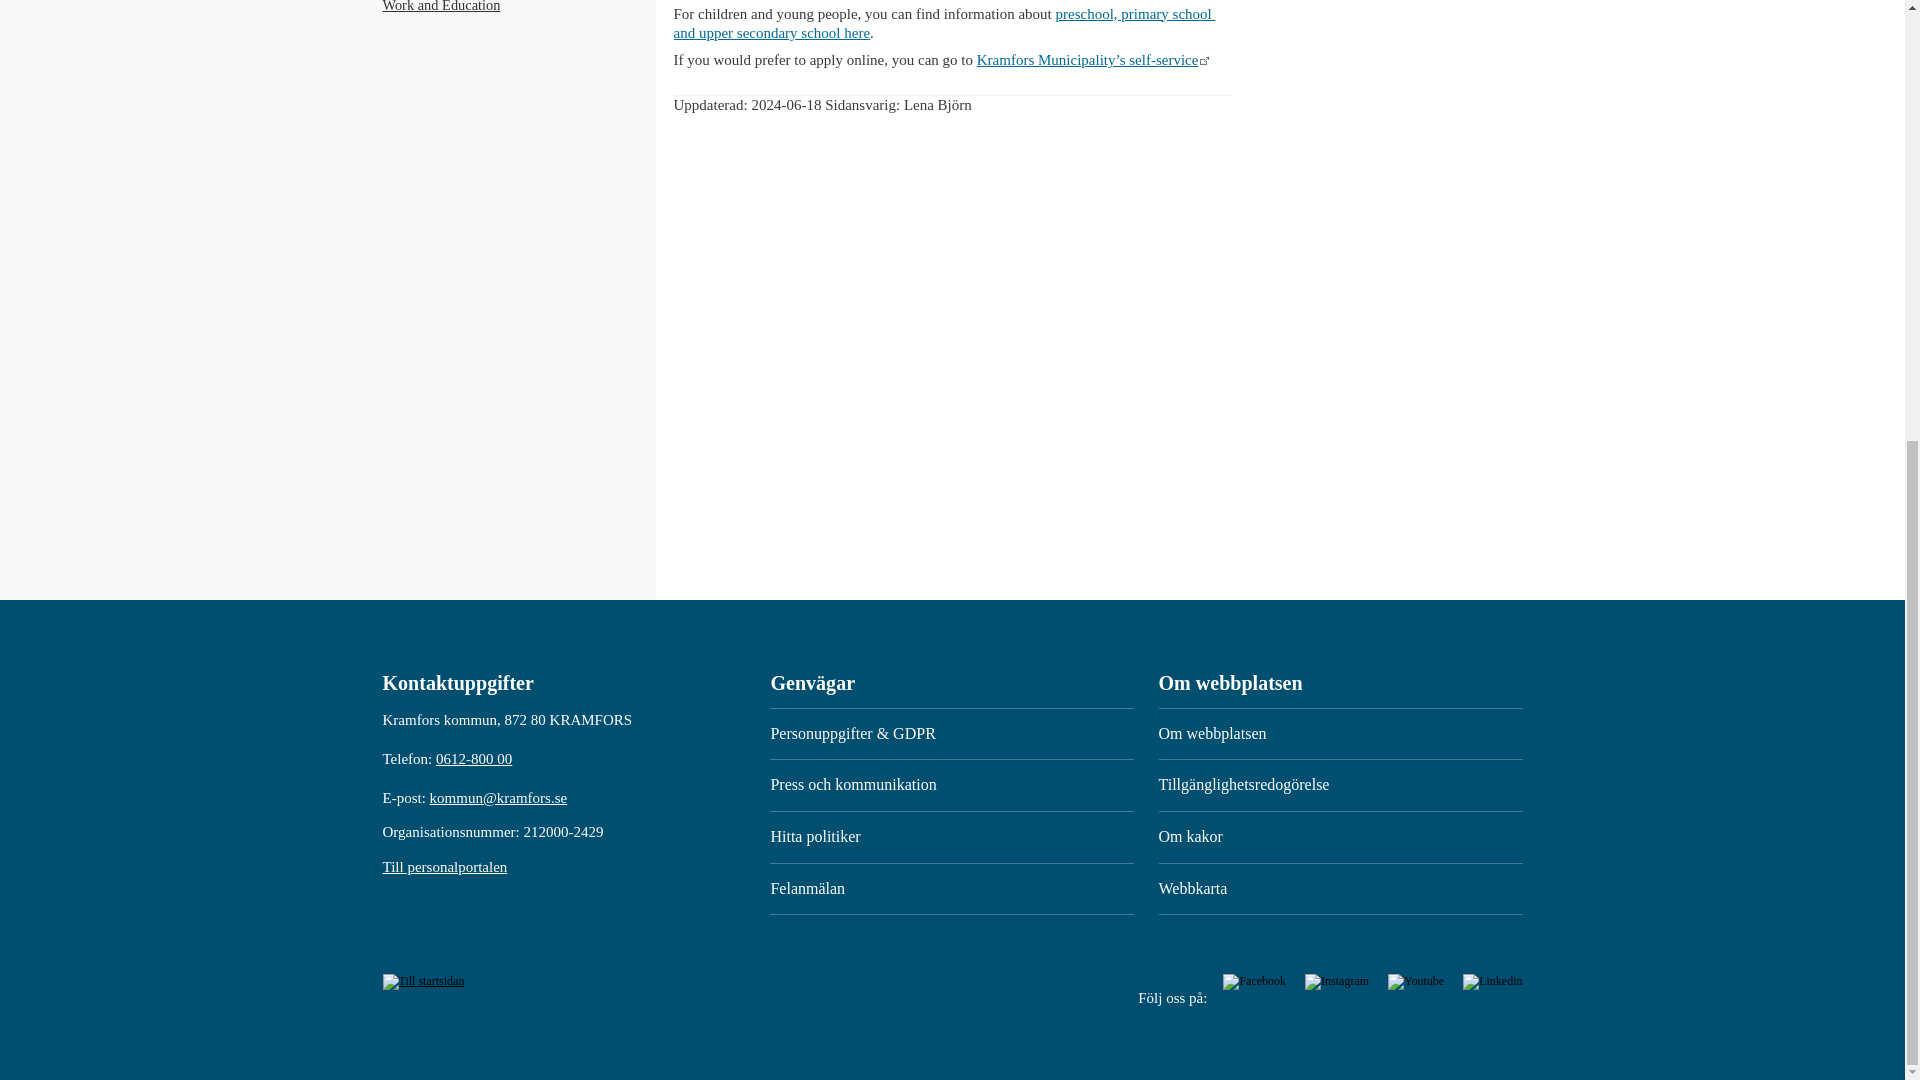  Describe the element at coordinates (423, 981) in the screenshot. I see `Till startsidan` at that location.